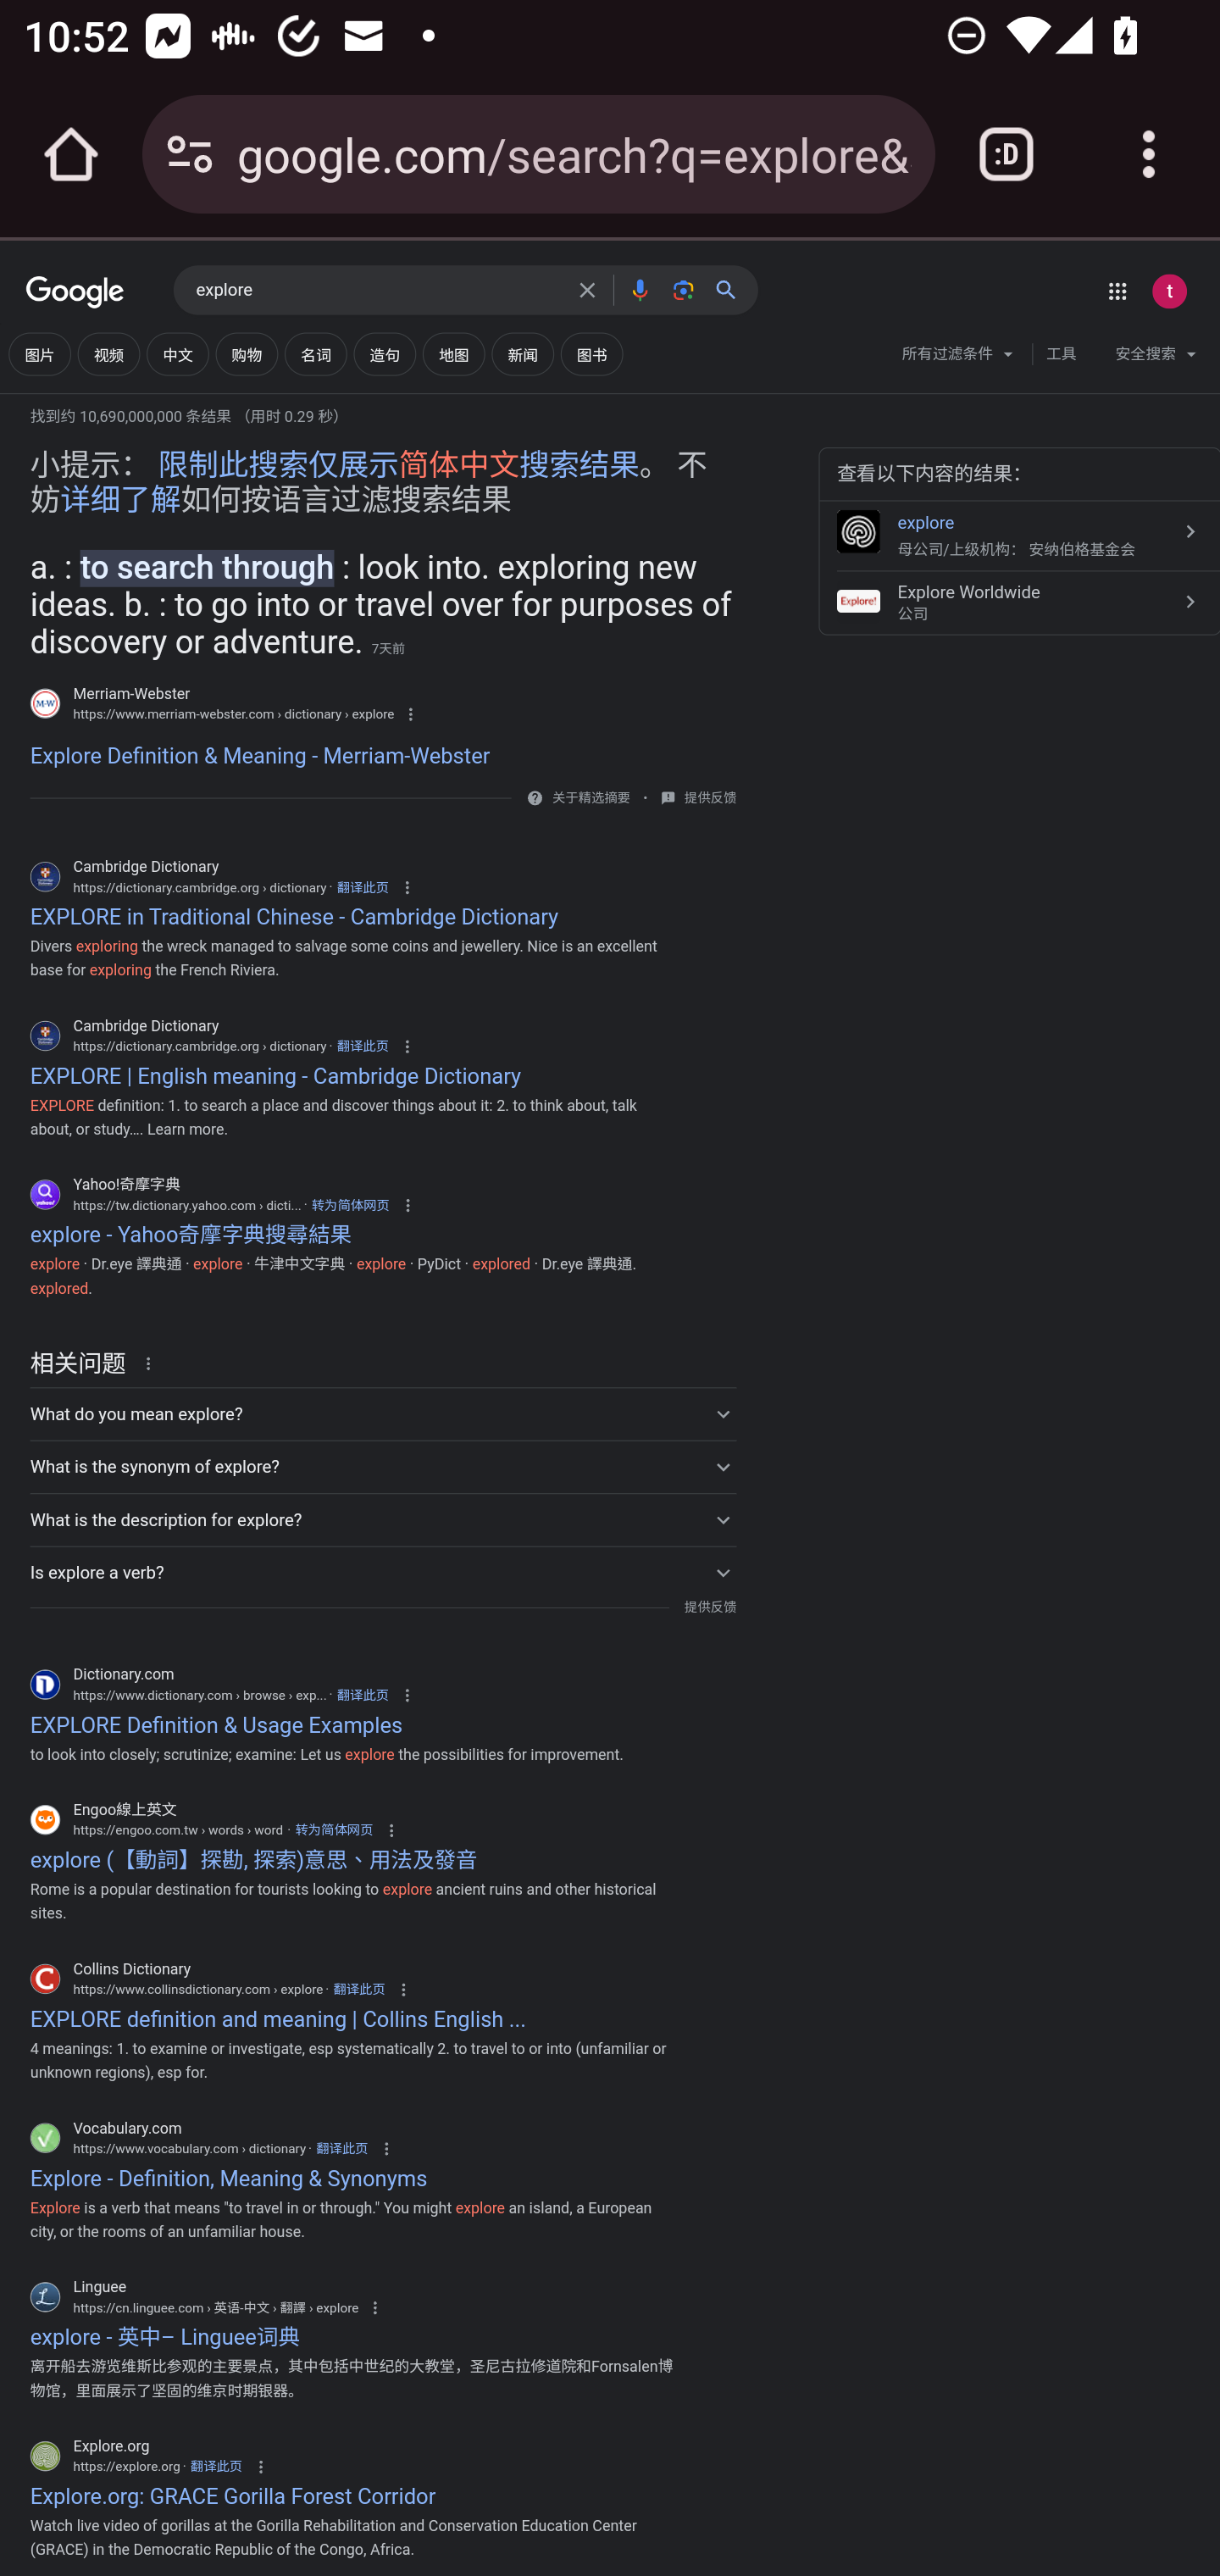  Describe the element at coordinates (75, 293) in the screenshot. I see `Google` at that location.